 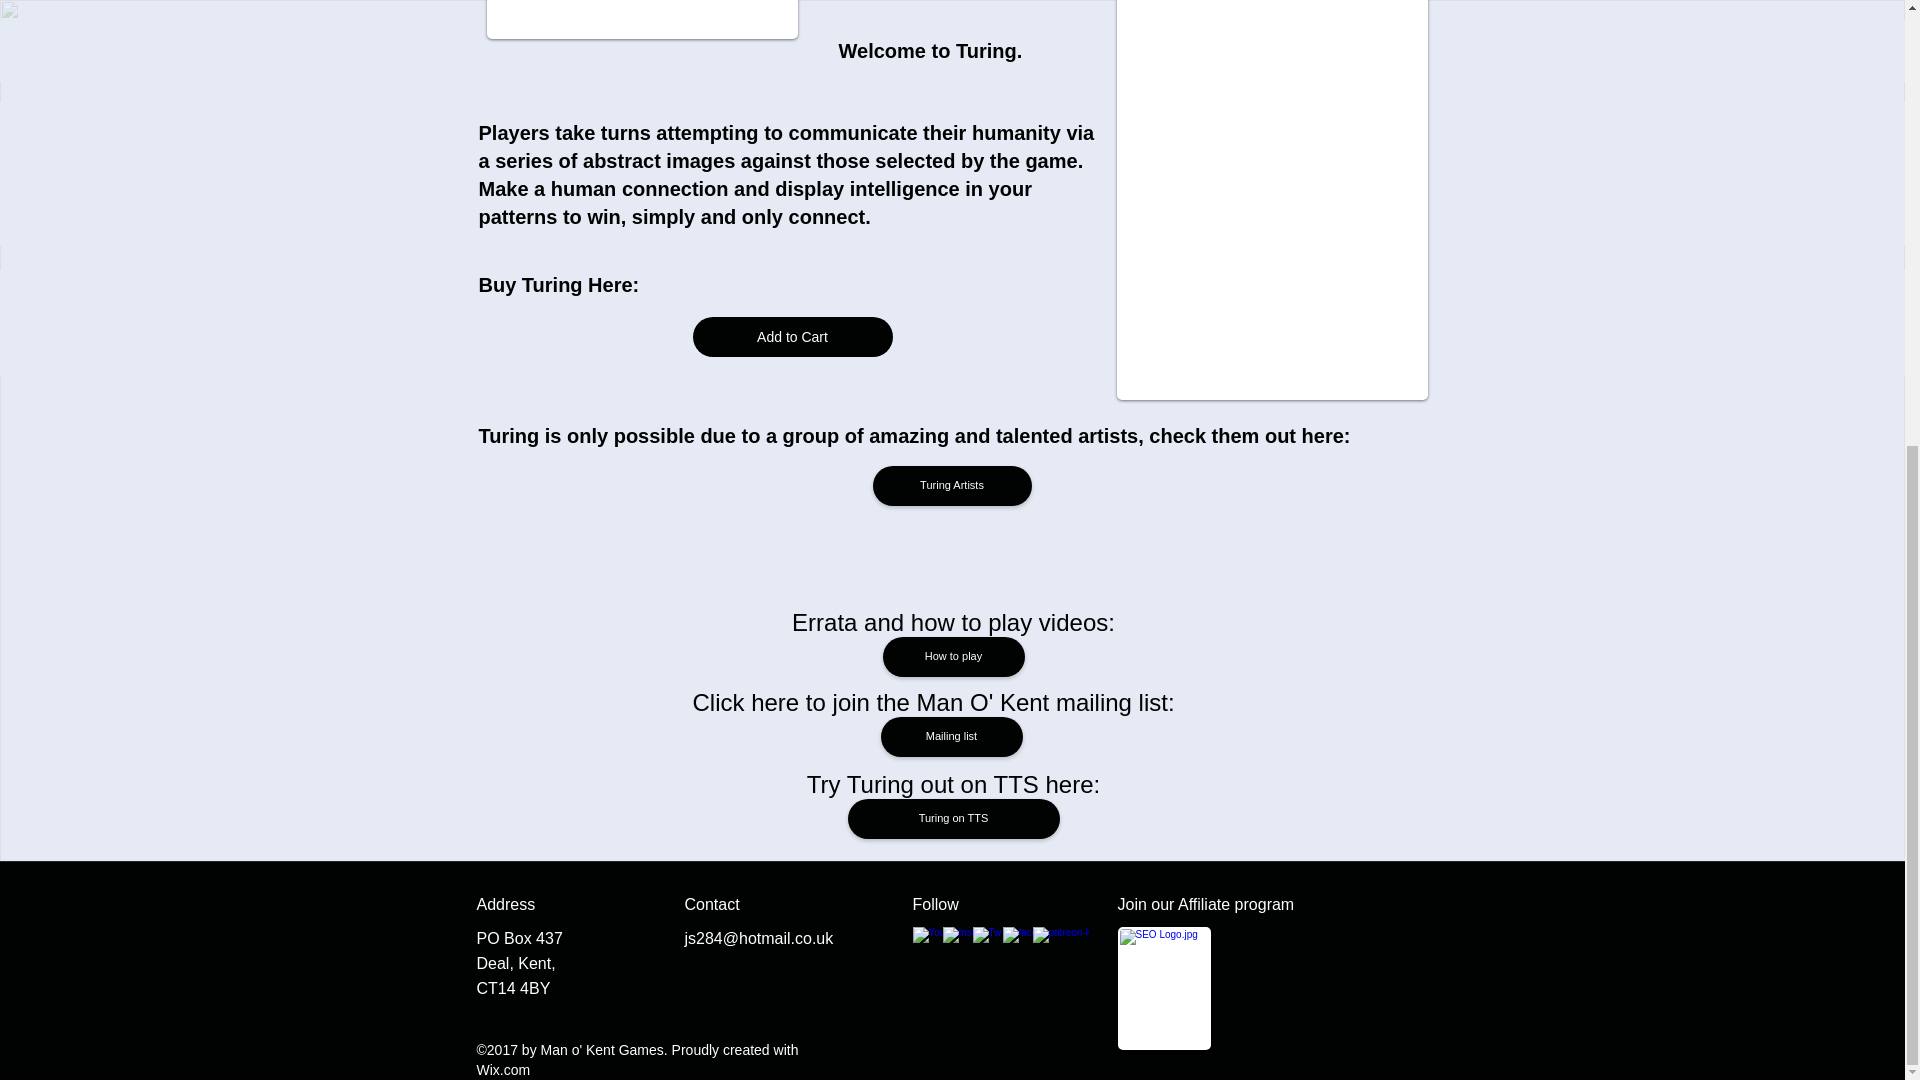 What do you see at coordinates (951, 486) in the screenshot?
I see `Turing Artists` at bounding box center [951, 486].